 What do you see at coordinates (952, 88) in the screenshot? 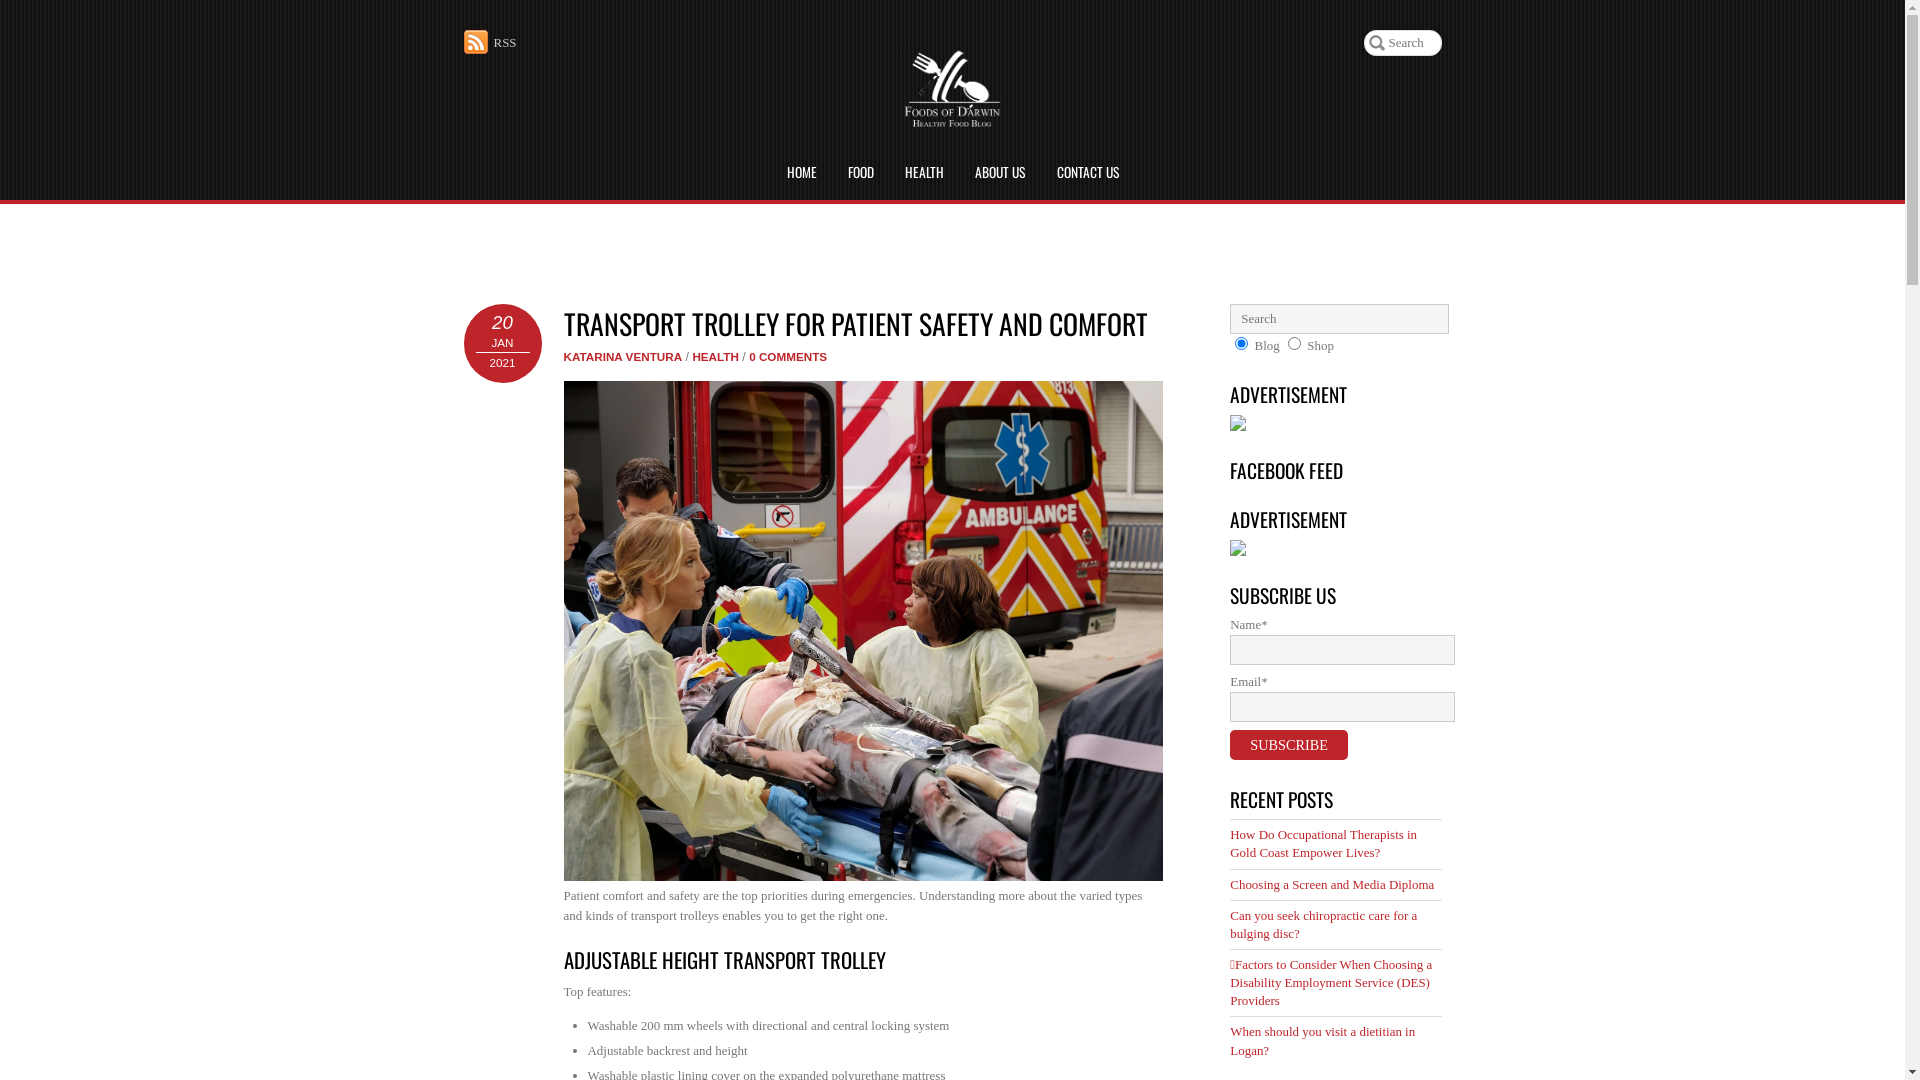
I see `Foods of Darwin` at bounding box center [952, 88].